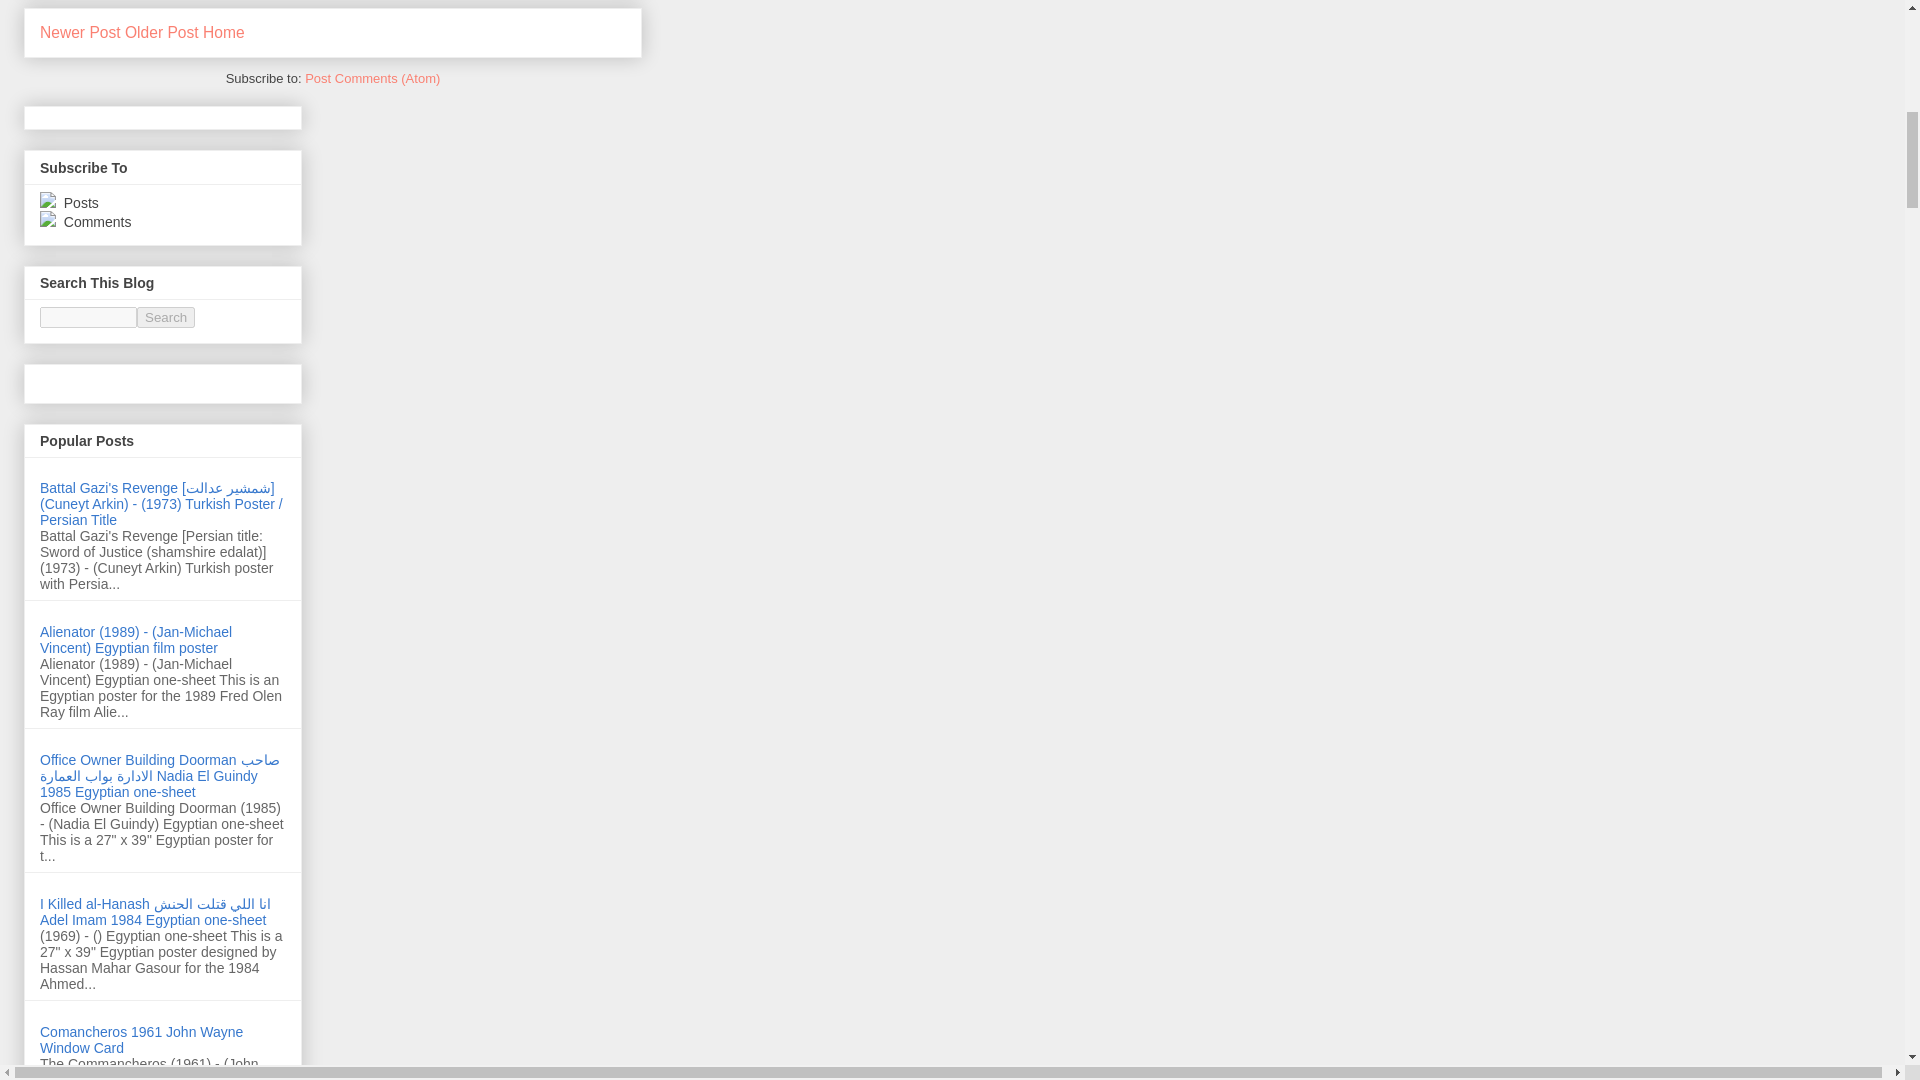  What do you see at coordinates (166, 317) in the screenshot?
I see `search` at bounding box center [166, 317].